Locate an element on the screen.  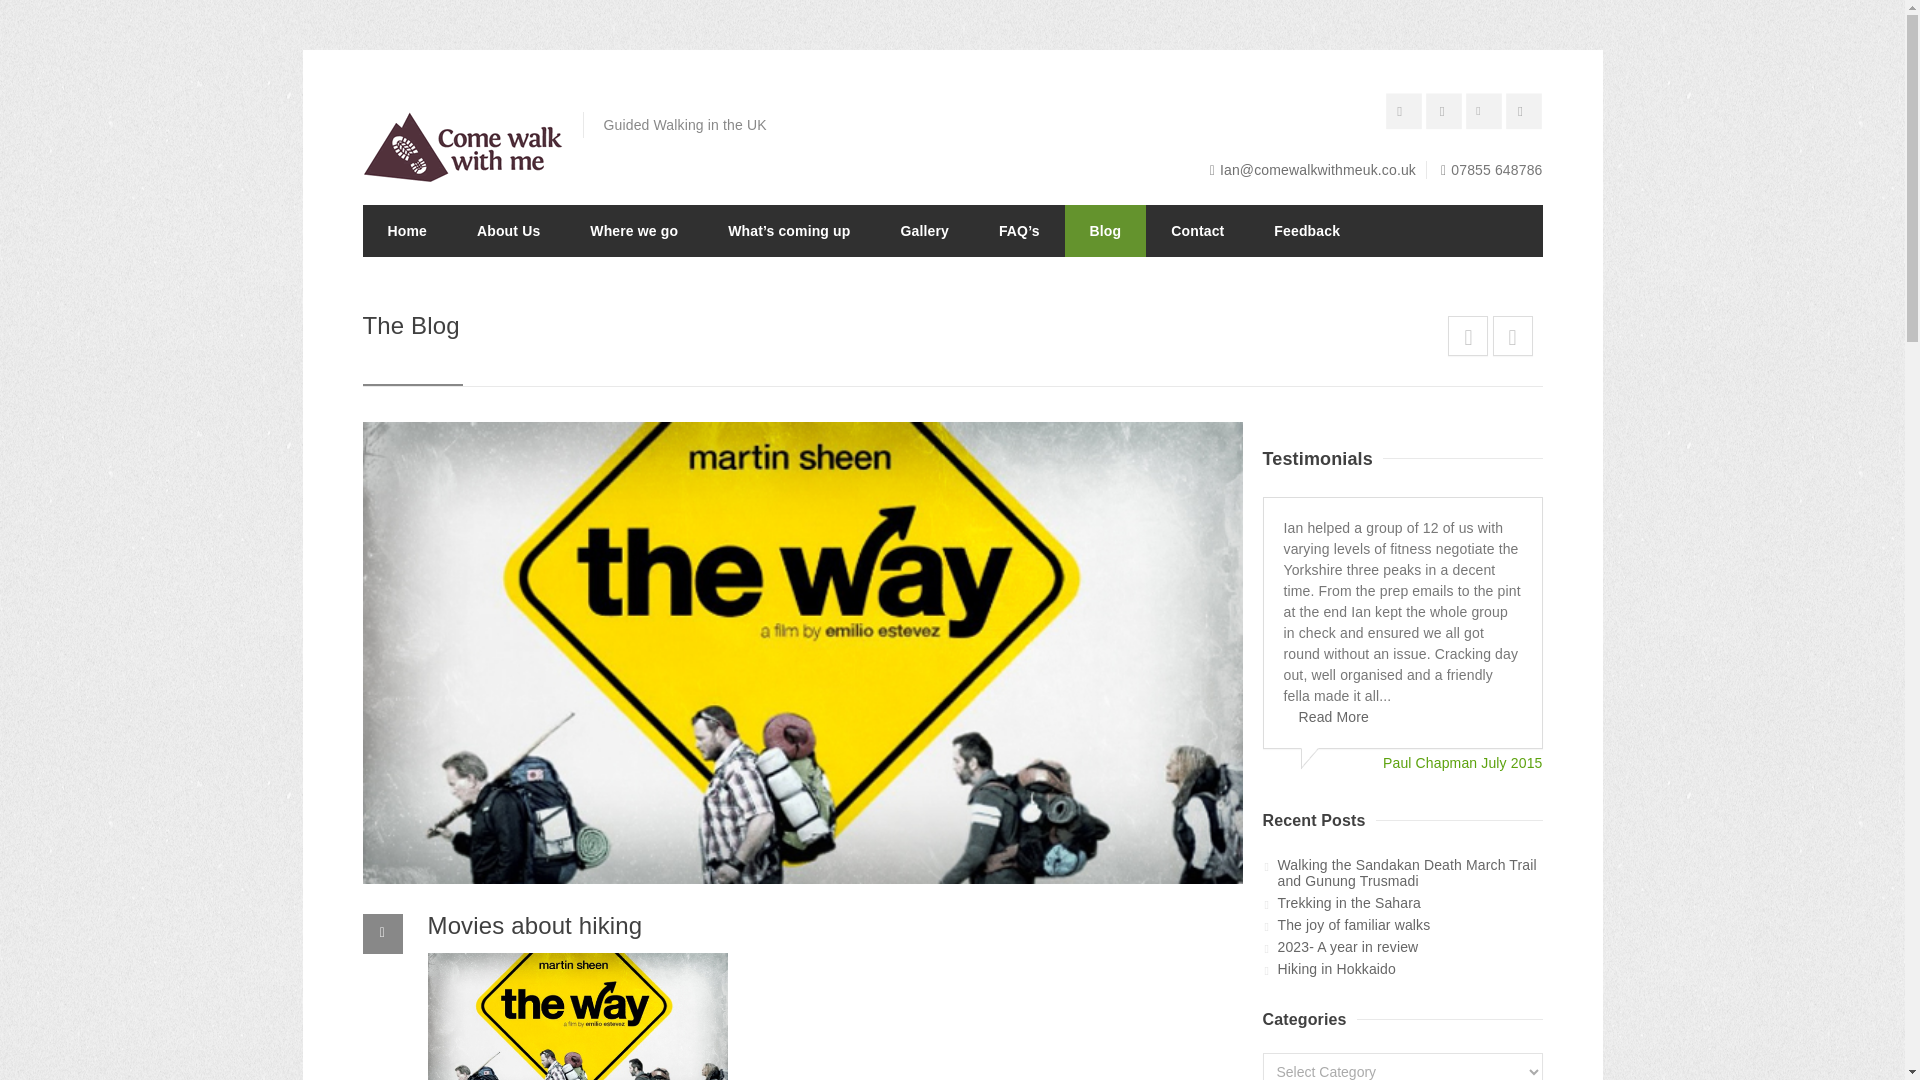
Trekking in the Sahara is located at coordinates (1410, 902).